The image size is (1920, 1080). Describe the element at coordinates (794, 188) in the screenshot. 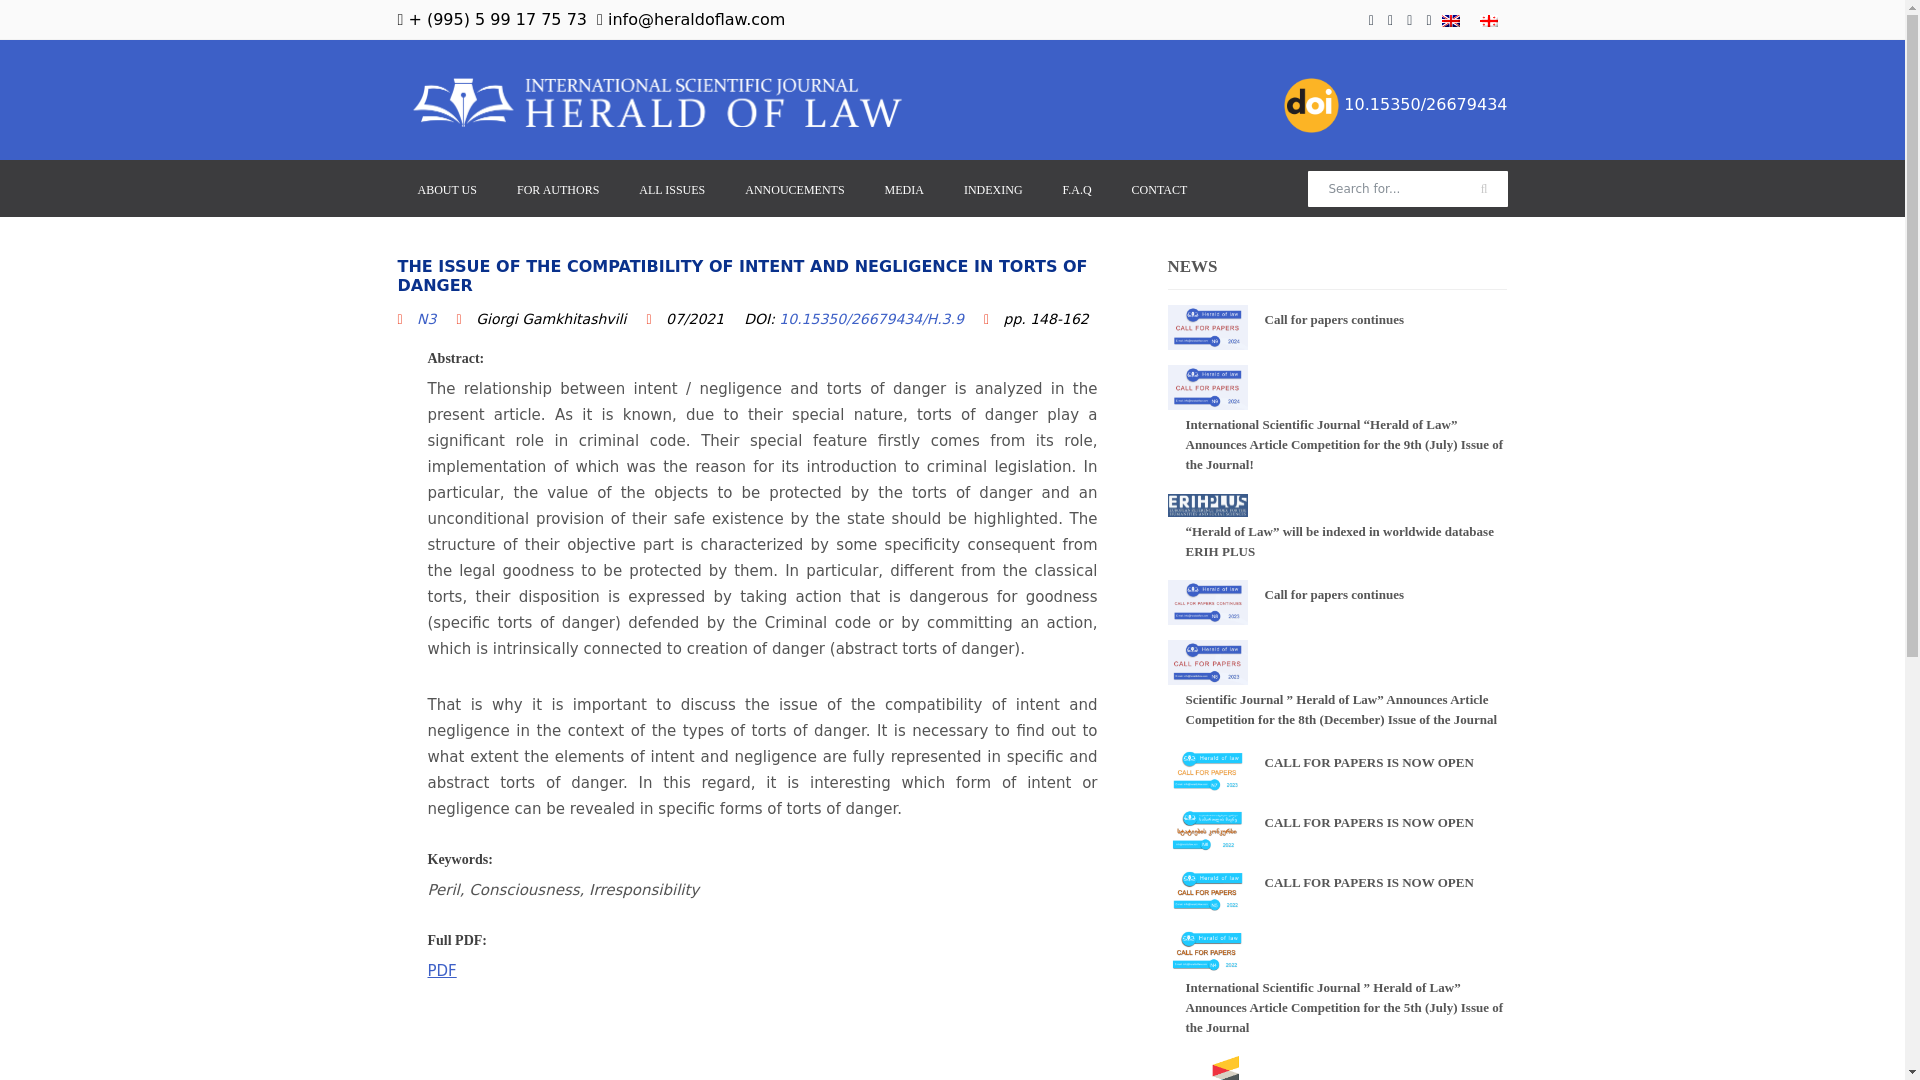

I see `ANNOUCEMENTS` at that location.